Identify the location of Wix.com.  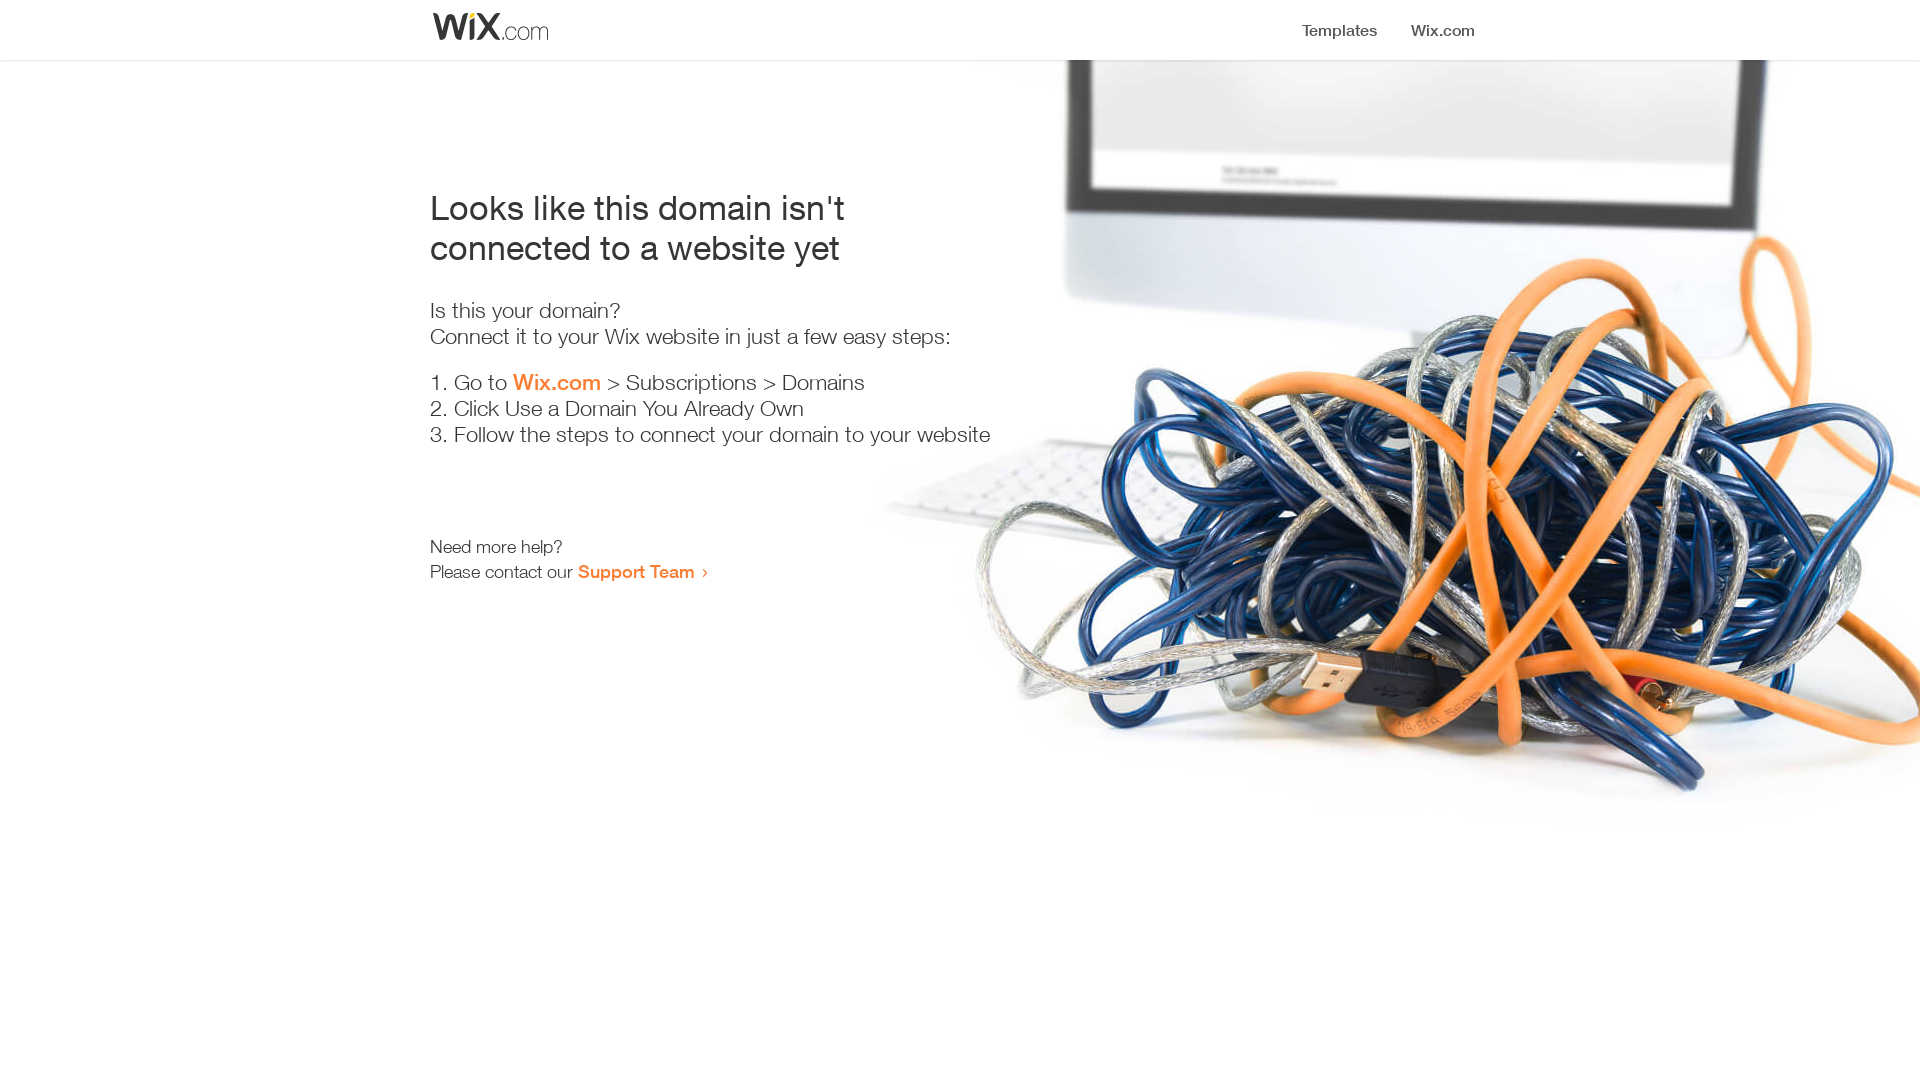
(557, 382).